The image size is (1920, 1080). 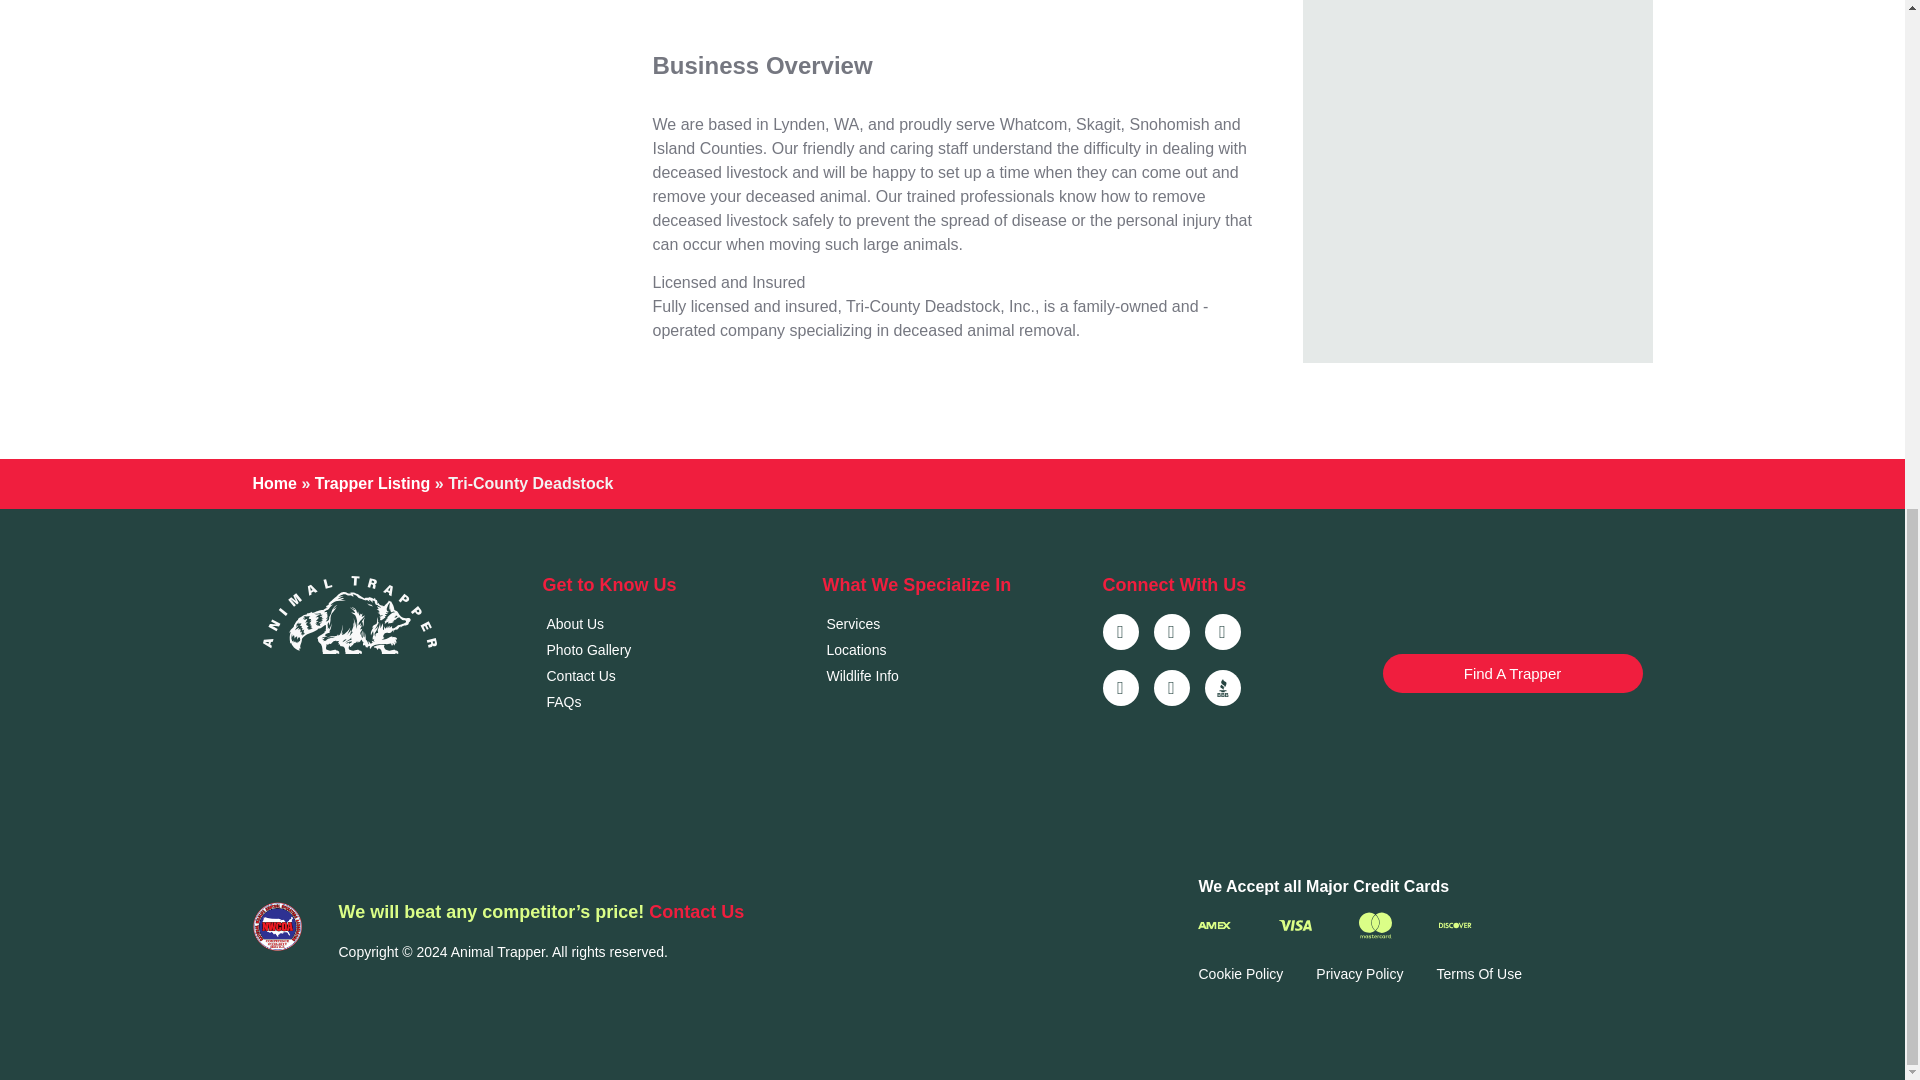 I want to click on Contact Us, so click(x=672, y=676).